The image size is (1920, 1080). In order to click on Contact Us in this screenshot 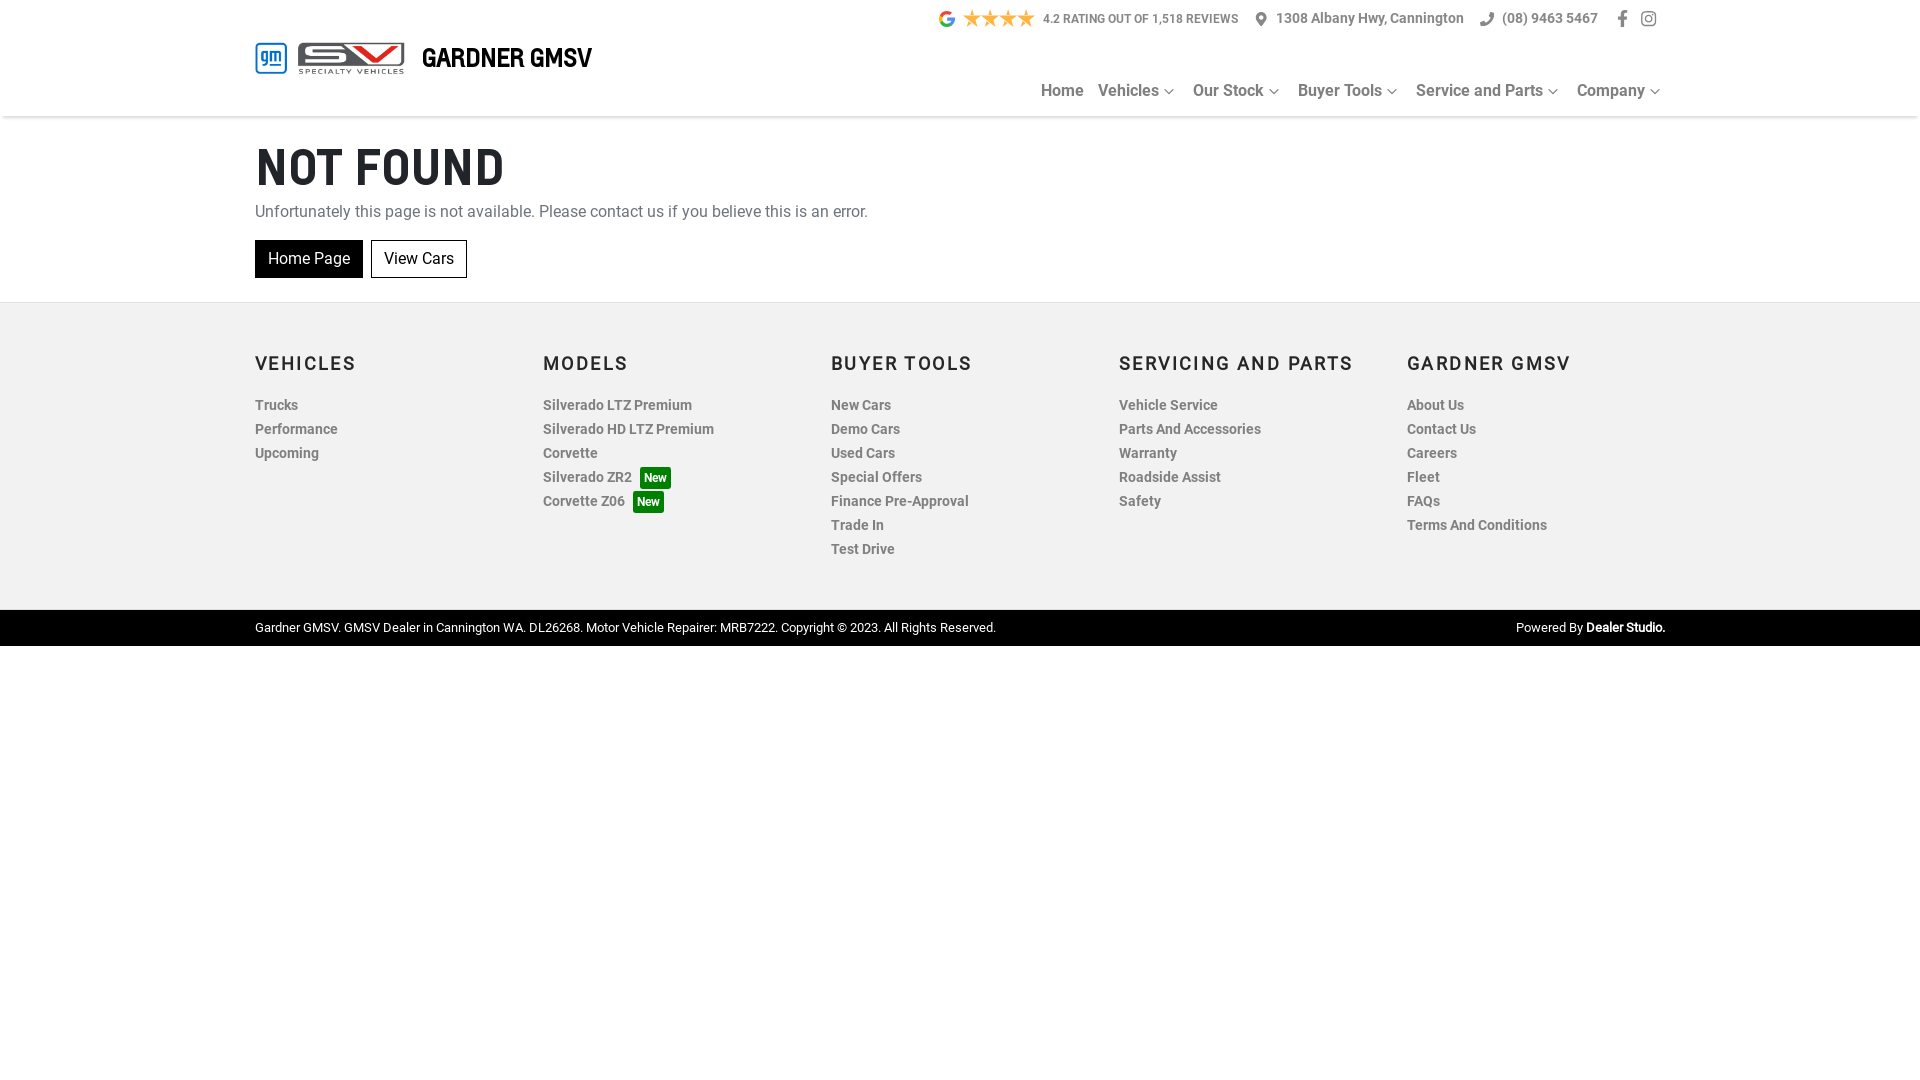, I will do `click(1442, 430)`.